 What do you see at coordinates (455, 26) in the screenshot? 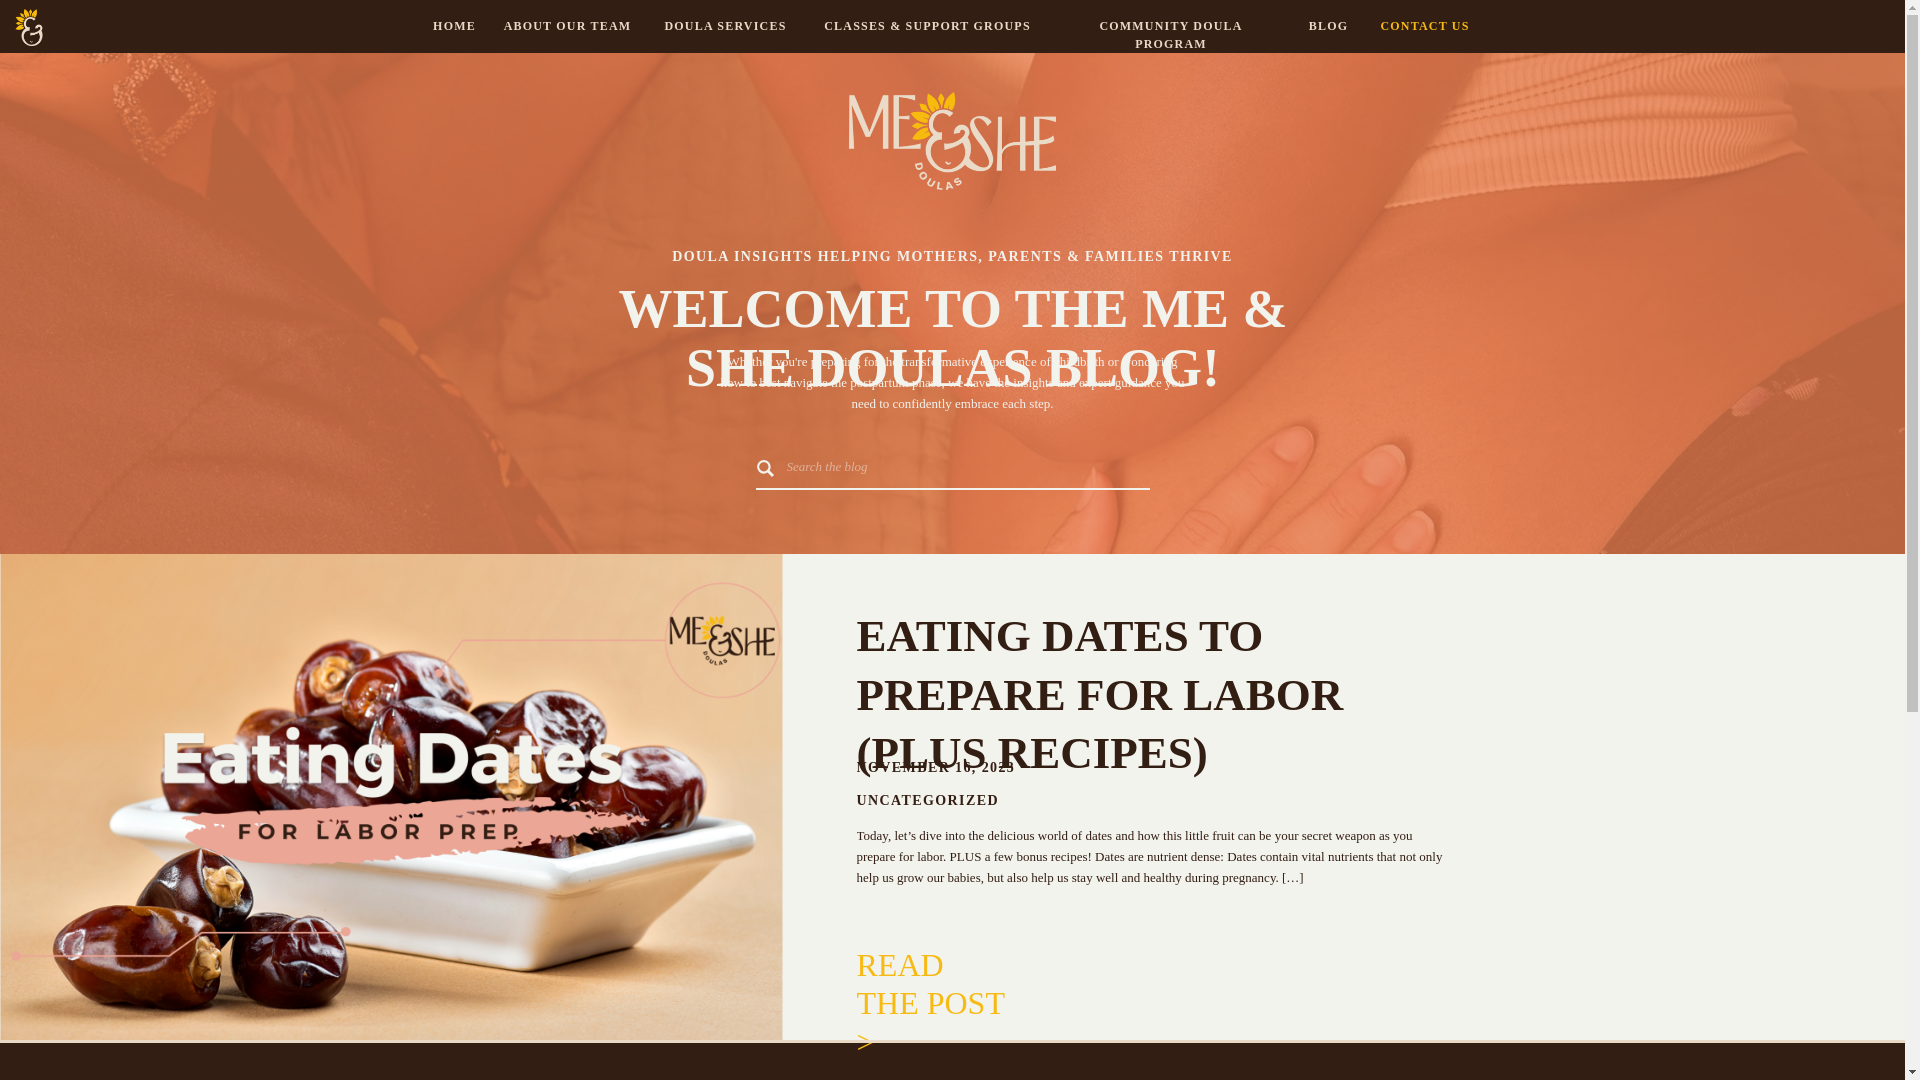
I see `HOME` at bounding box center [455, 26].